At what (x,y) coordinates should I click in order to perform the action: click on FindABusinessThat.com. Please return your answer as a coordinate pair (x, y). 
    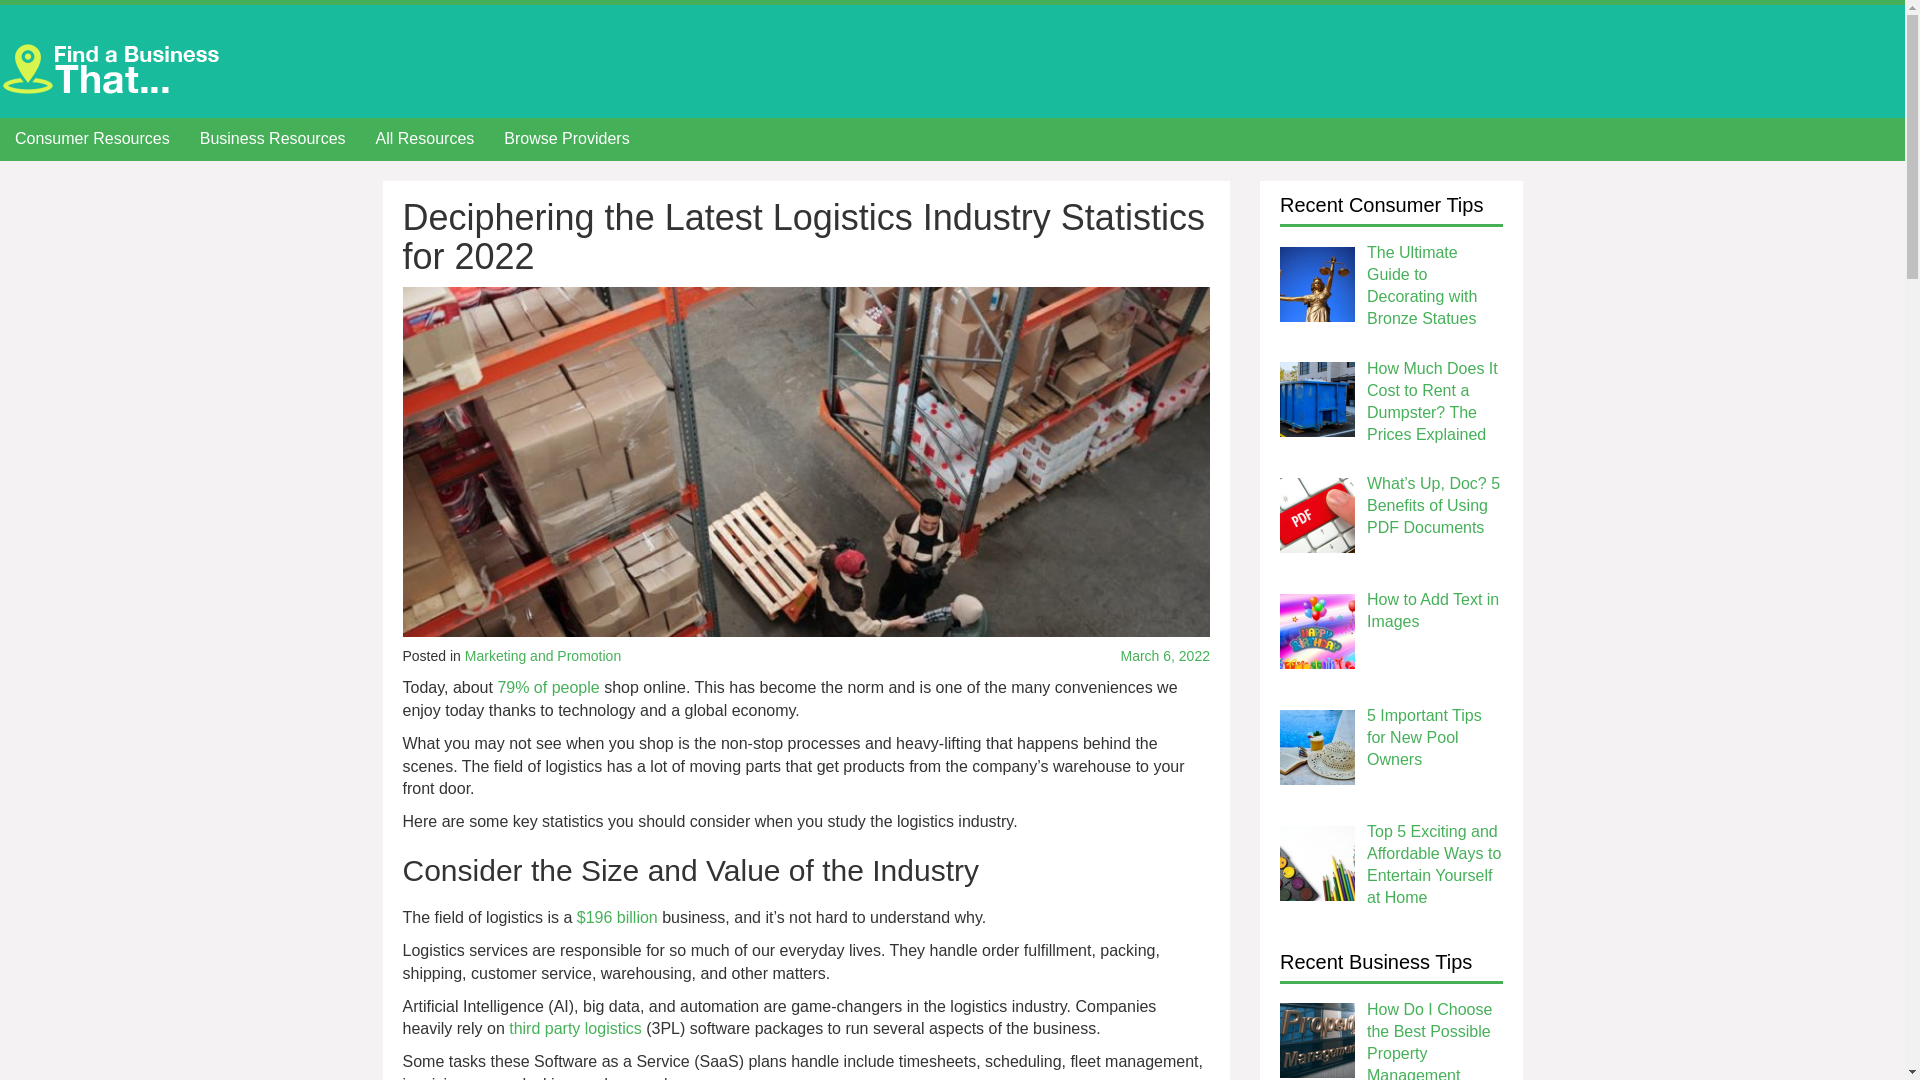
    Looking at the image, I should click on (115, 67).